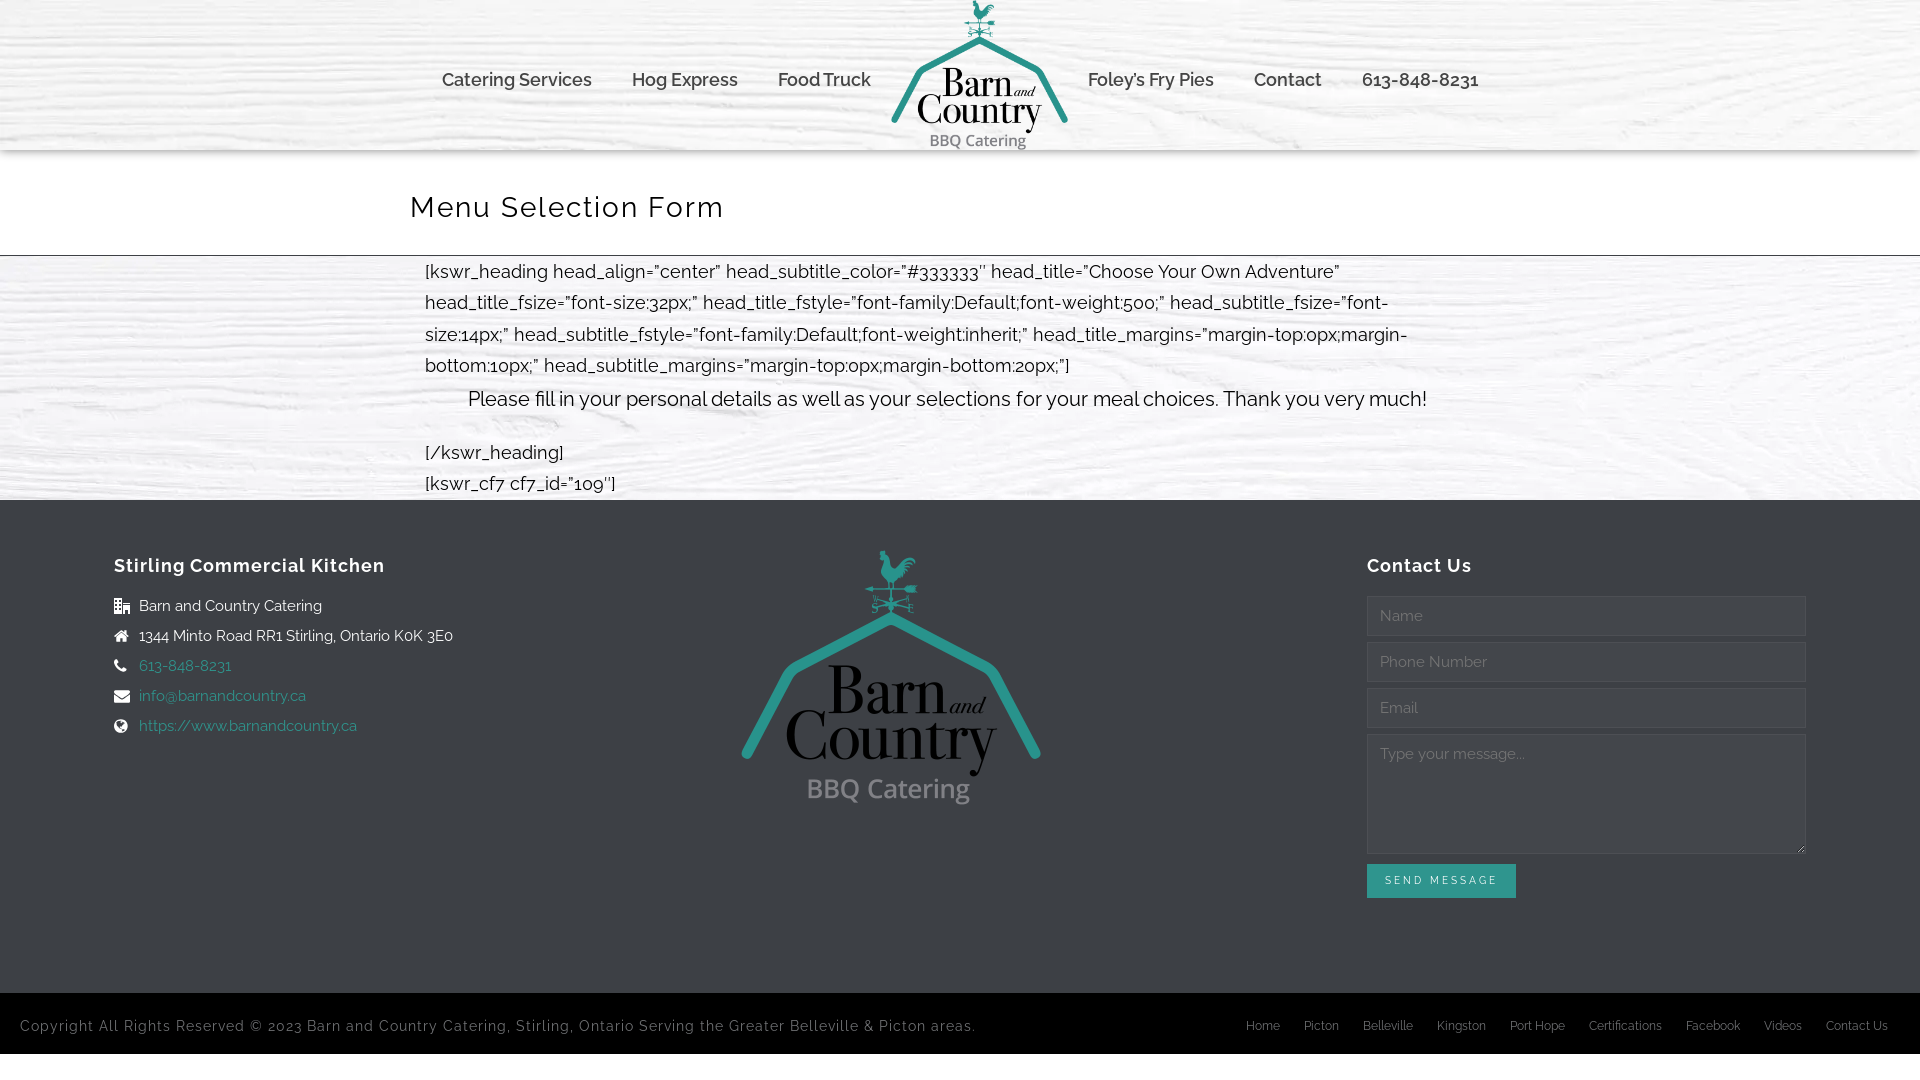 The image size is (1920, 1080). Describe the element at coordinates (824, 75) in the screenshot. I see `Food Truck` at that location.